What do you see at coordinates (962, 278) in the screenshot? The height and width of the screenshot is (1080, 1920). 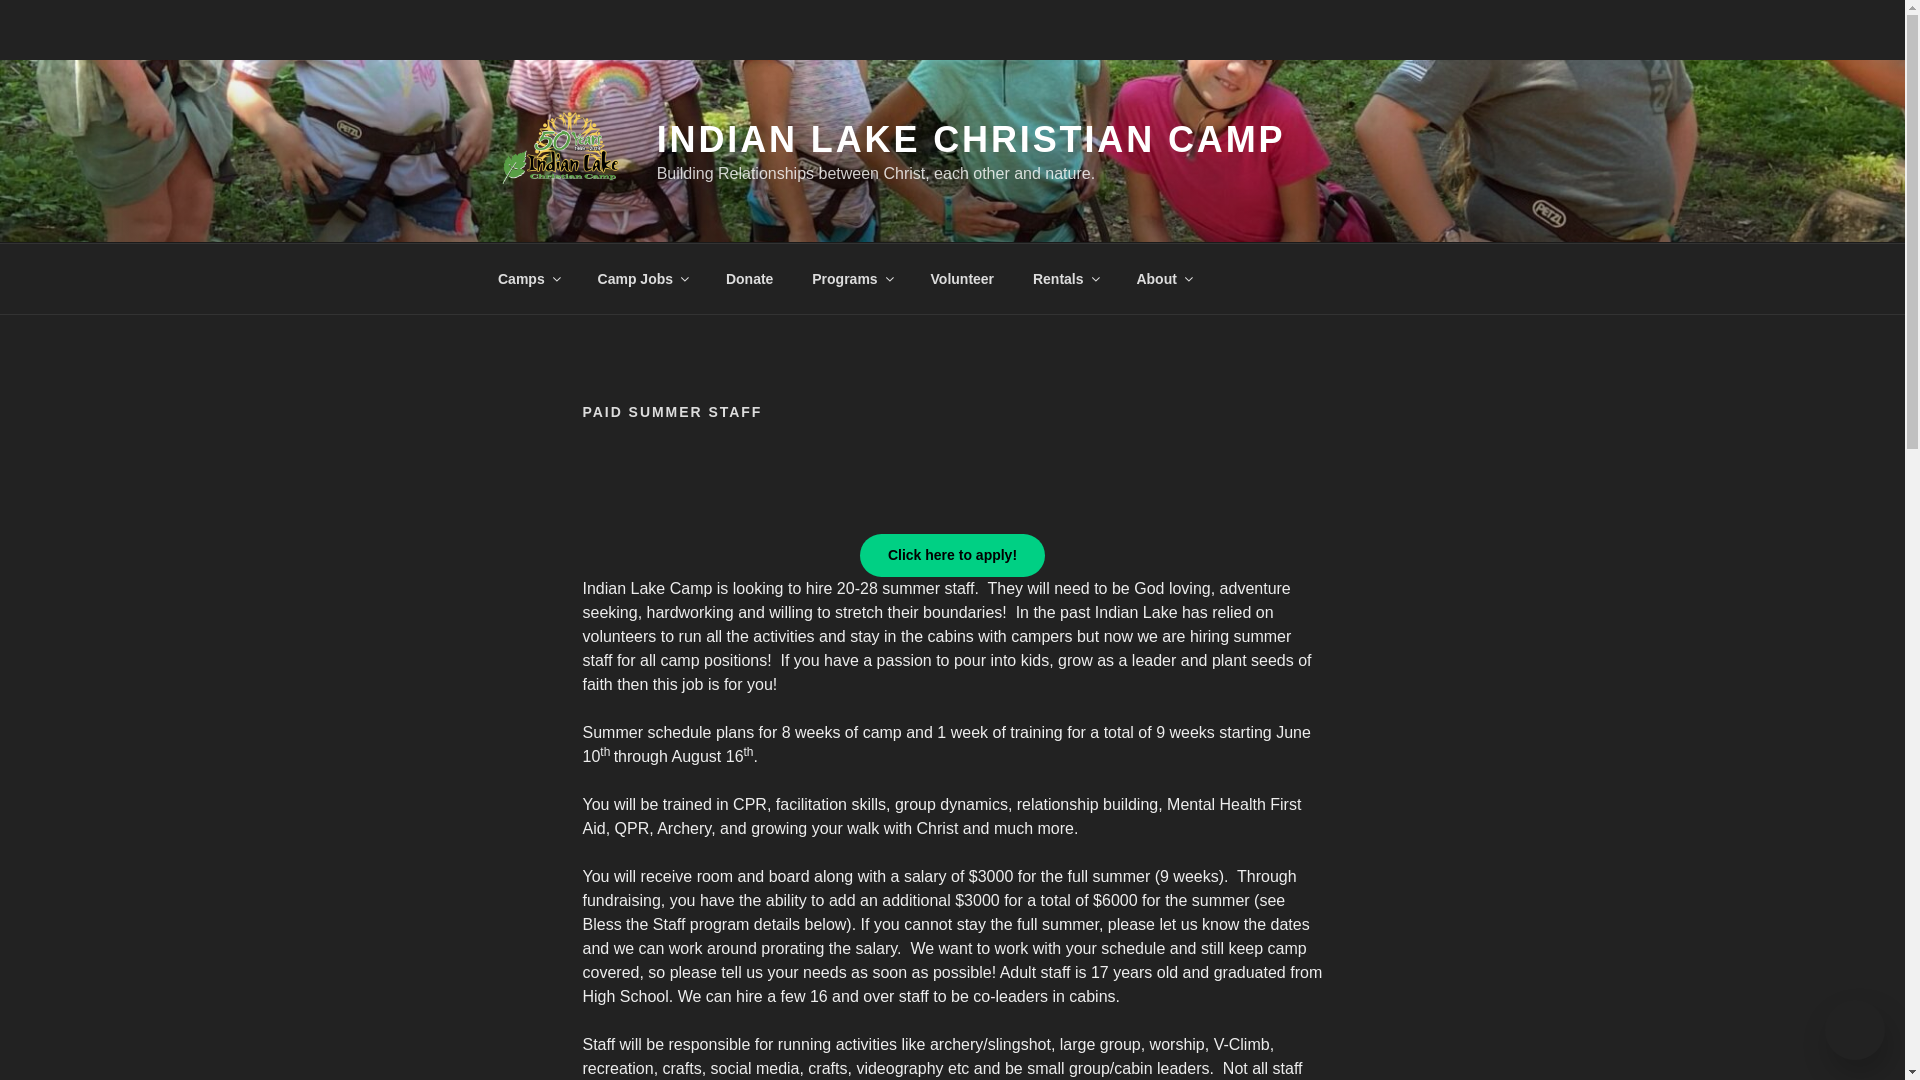 I see `Volunteer` at bounding box center [962, 278].